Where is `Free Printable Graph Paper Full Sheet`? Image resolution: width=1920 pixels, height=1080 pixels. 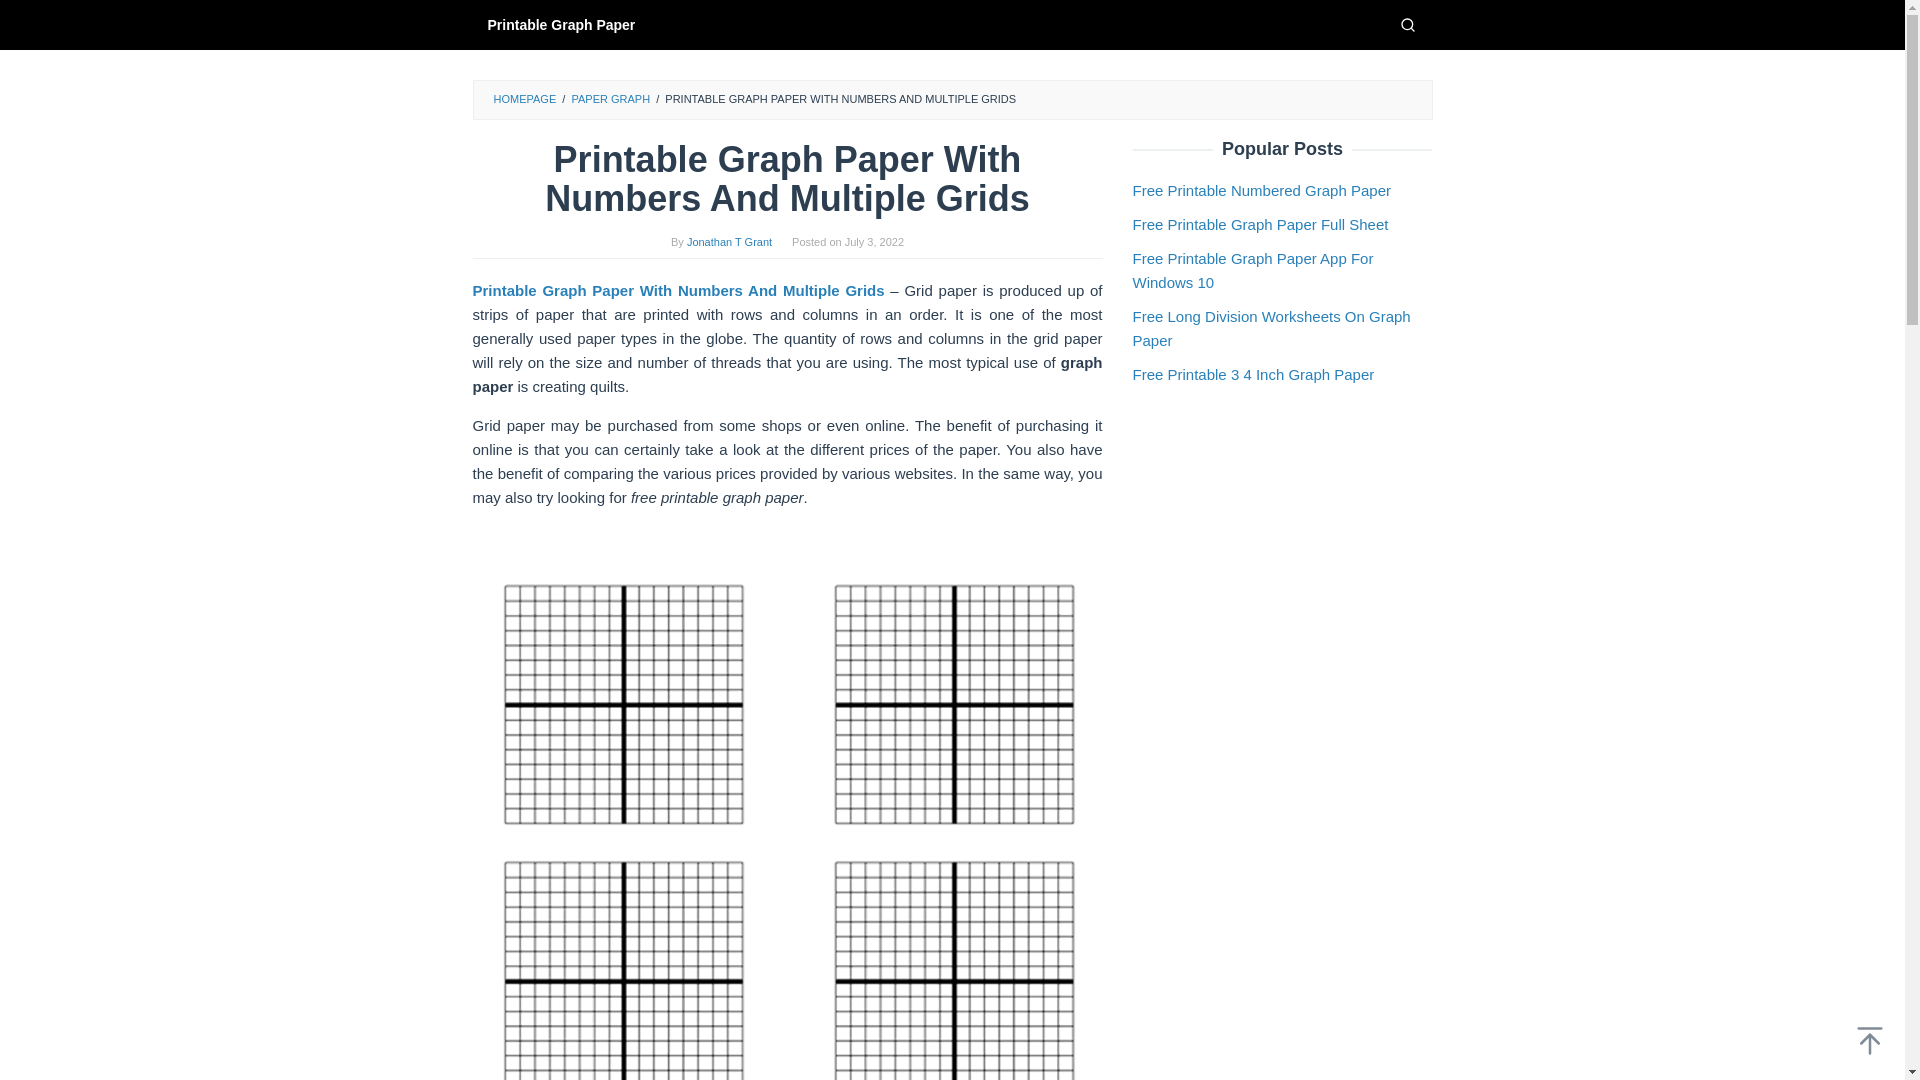 Free Printable Graph Paper Full Sheet is located at coordinates (1260, 224).